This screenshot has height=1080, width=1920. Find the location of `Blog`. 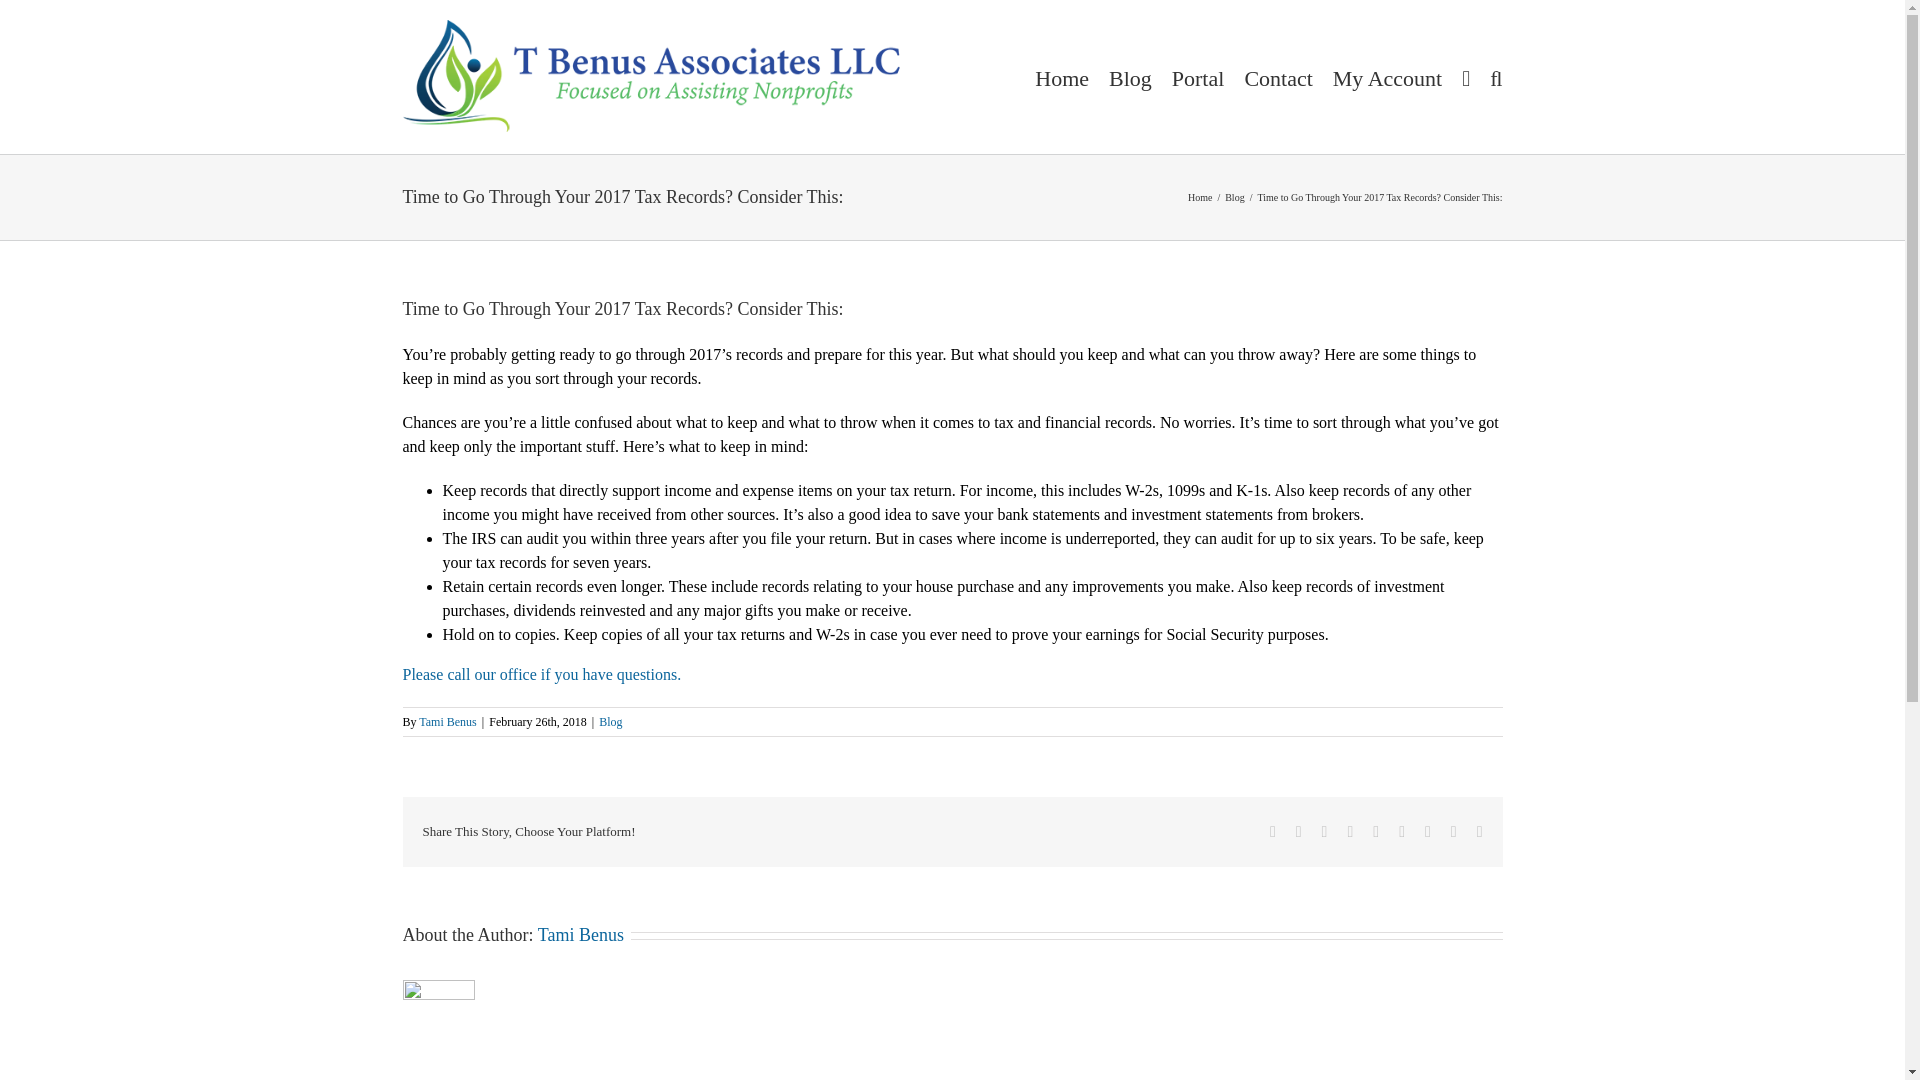

Blog is located at coordinates (610, 722).